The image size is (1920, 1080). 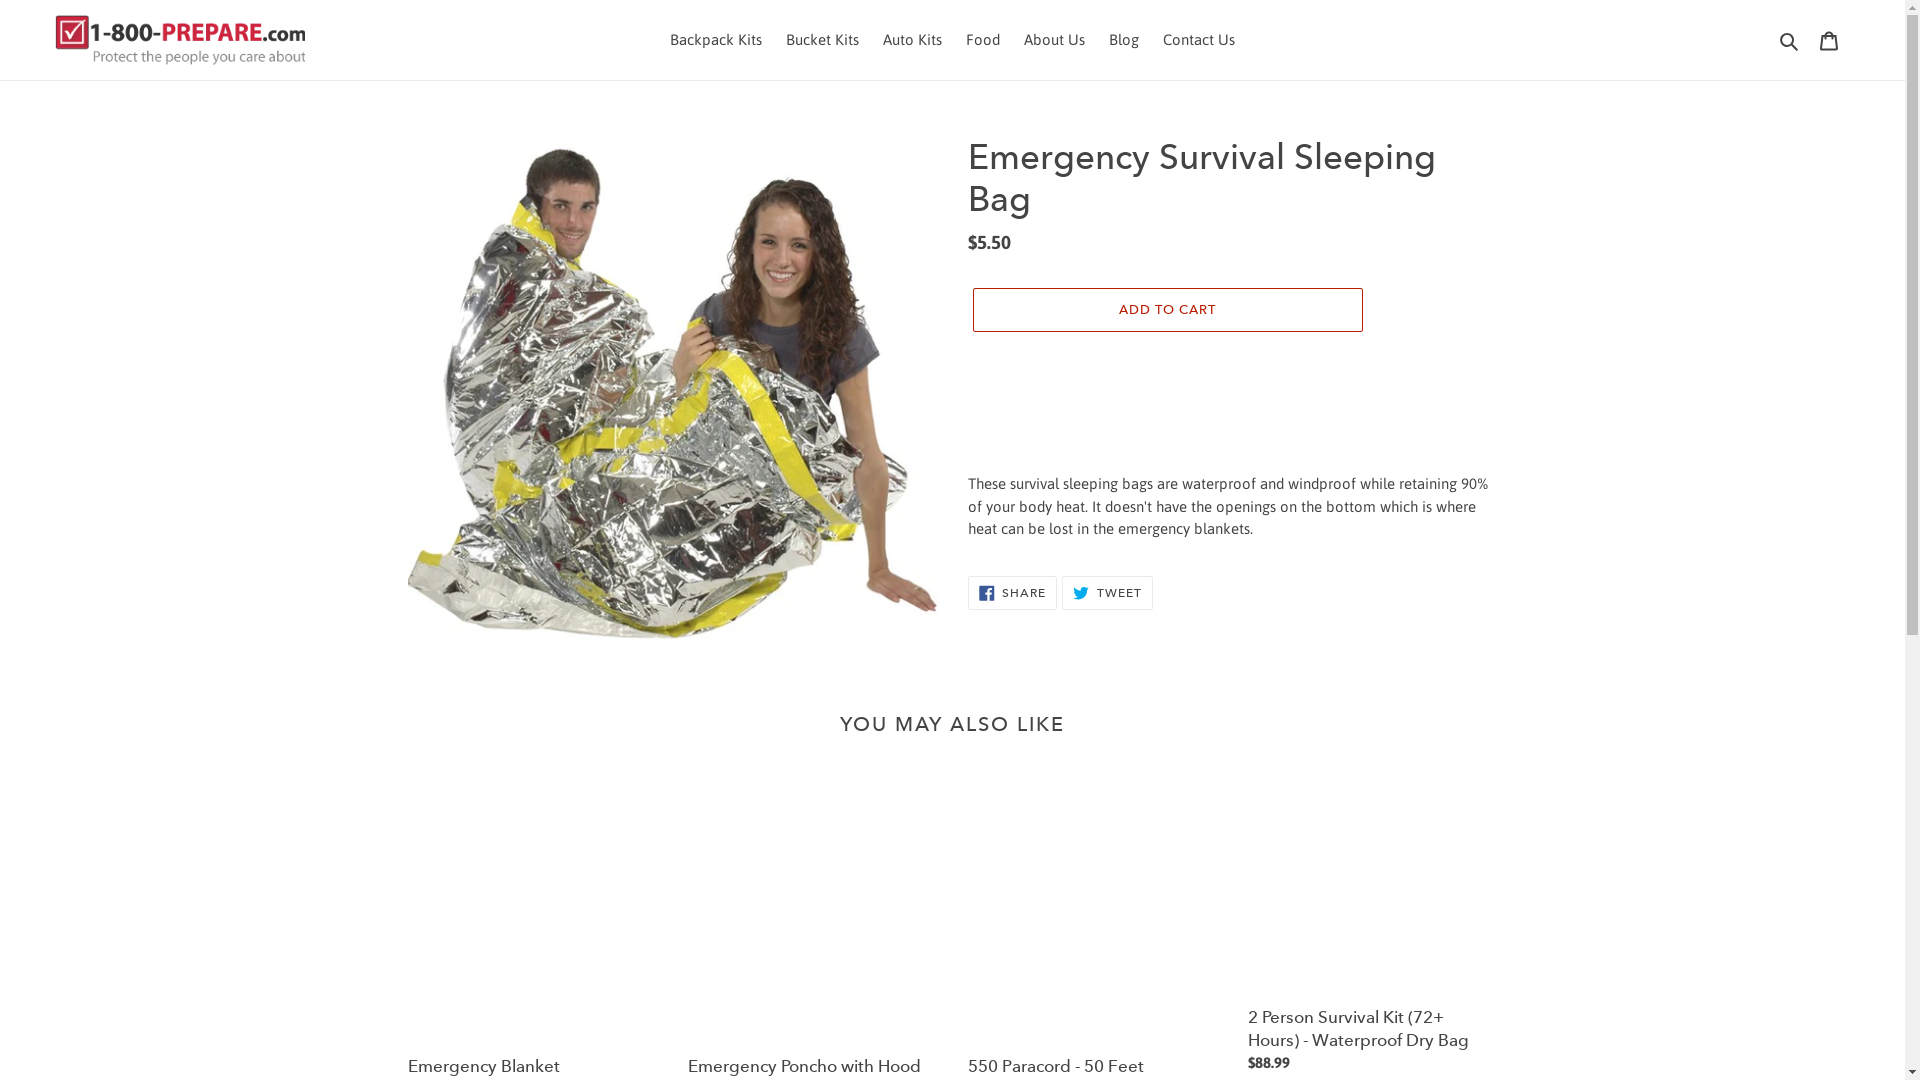 What do you see at coordinates (912, 40) in the screenshot?
I see `Auto Kits` at bounding box center [912, 40].